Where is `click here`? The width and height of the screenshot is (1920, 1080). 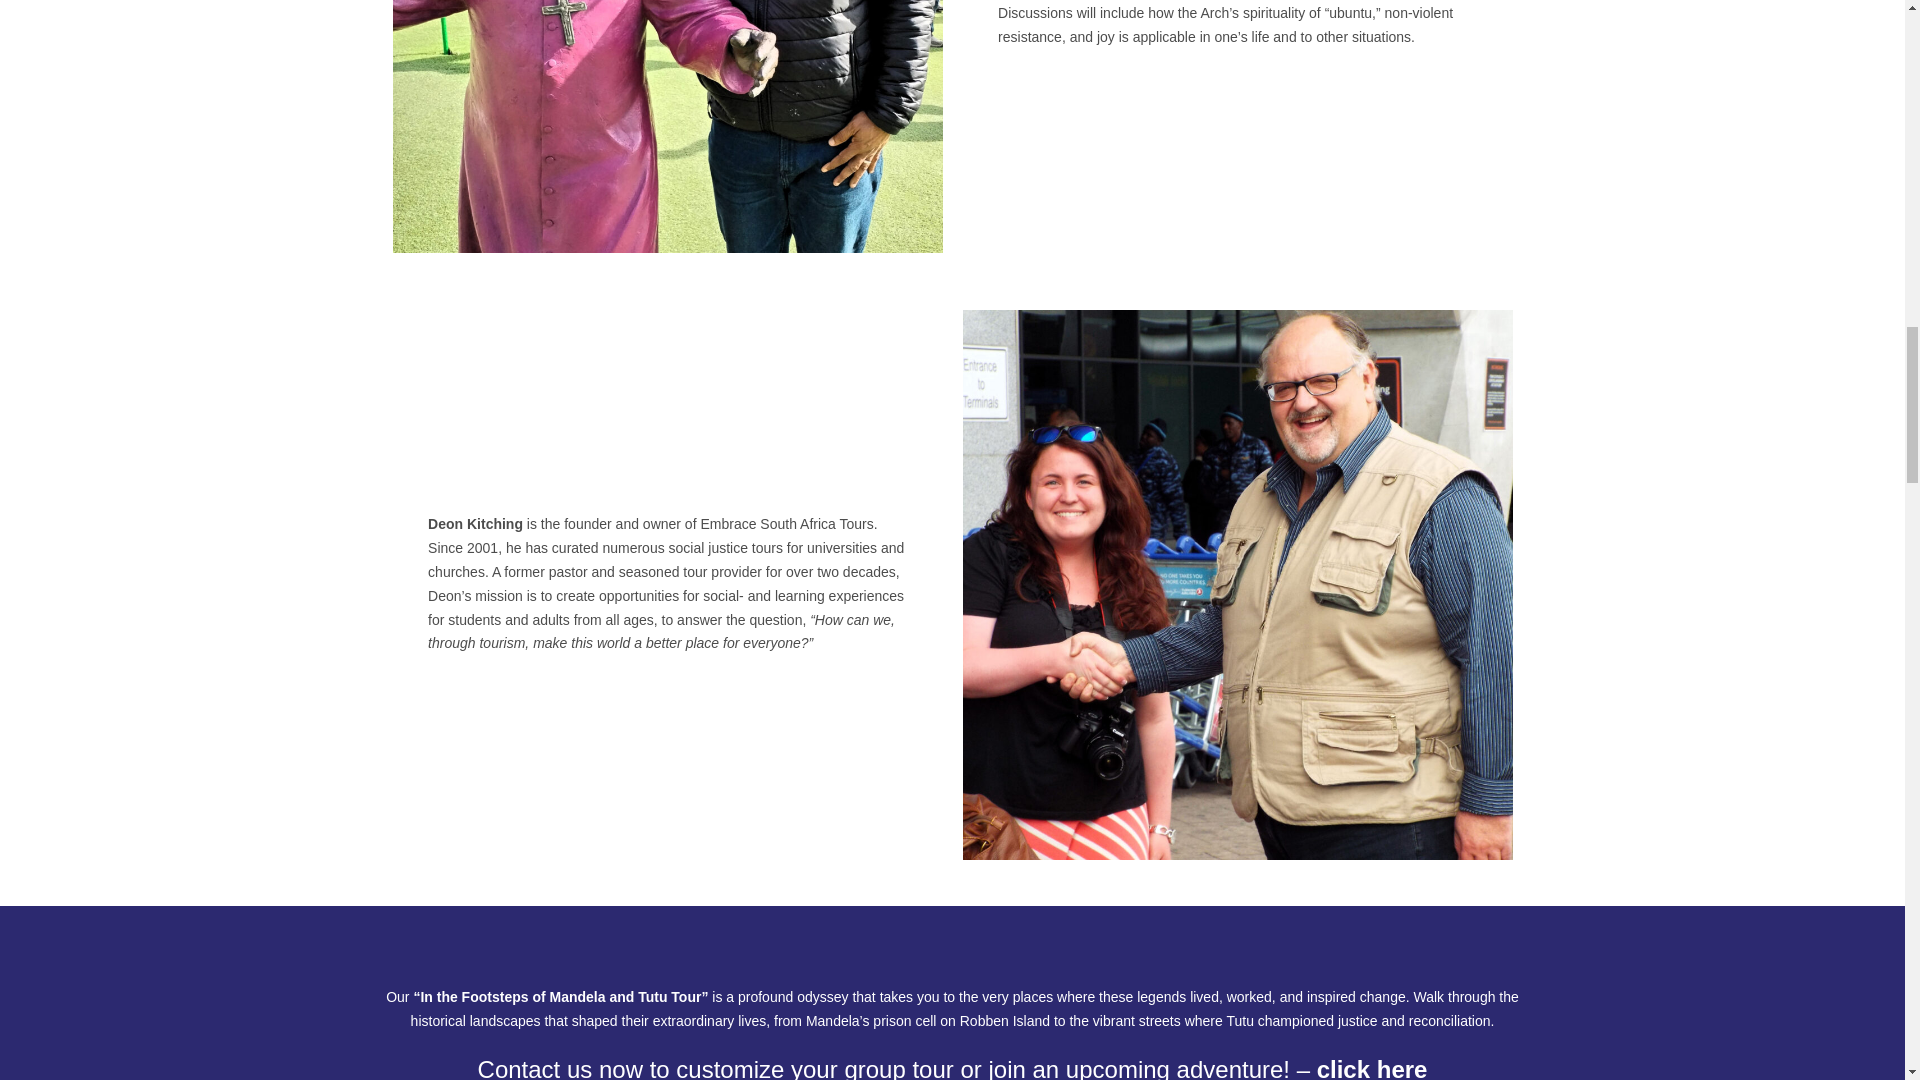 click here is located at coordinates (1372, 1068).